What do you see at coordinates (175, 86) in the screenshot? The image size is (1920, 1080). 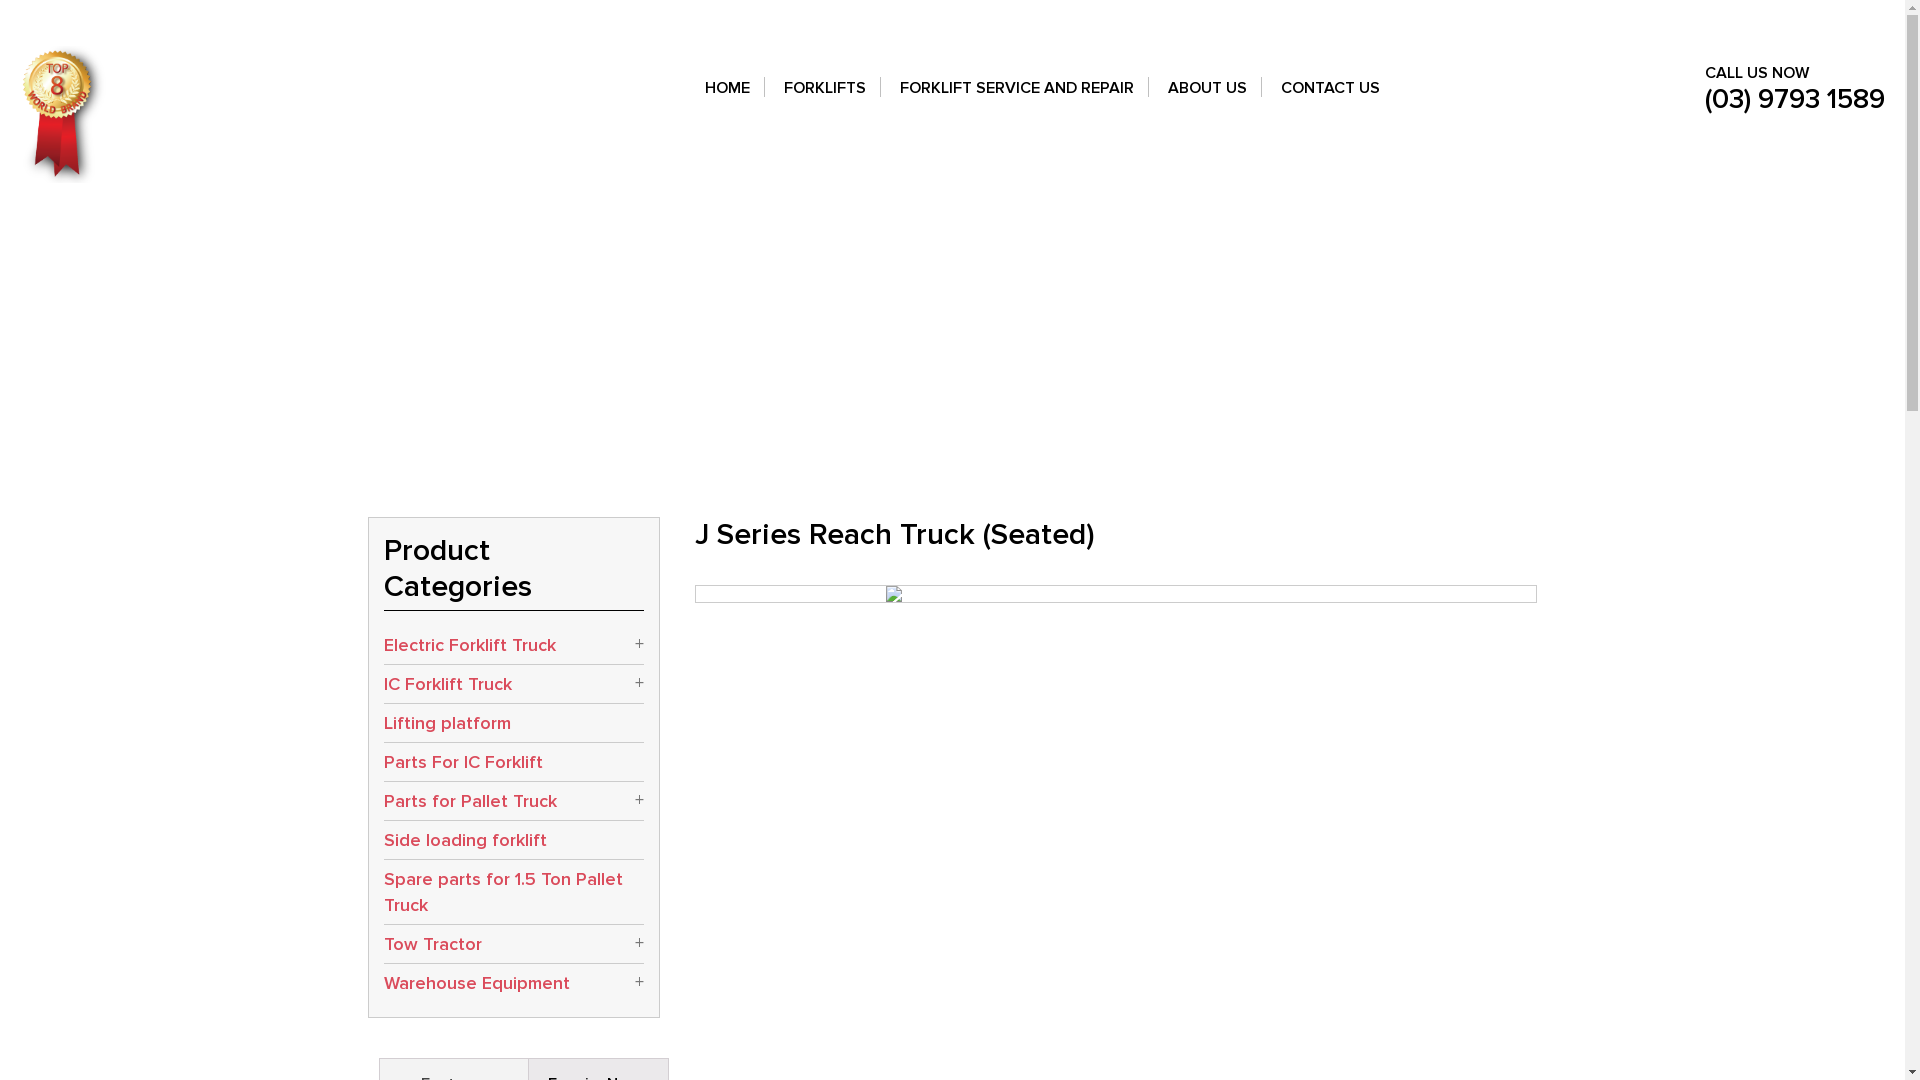 I see `HANGCHA FORKLIFTS` at bounding box center [175, 86].